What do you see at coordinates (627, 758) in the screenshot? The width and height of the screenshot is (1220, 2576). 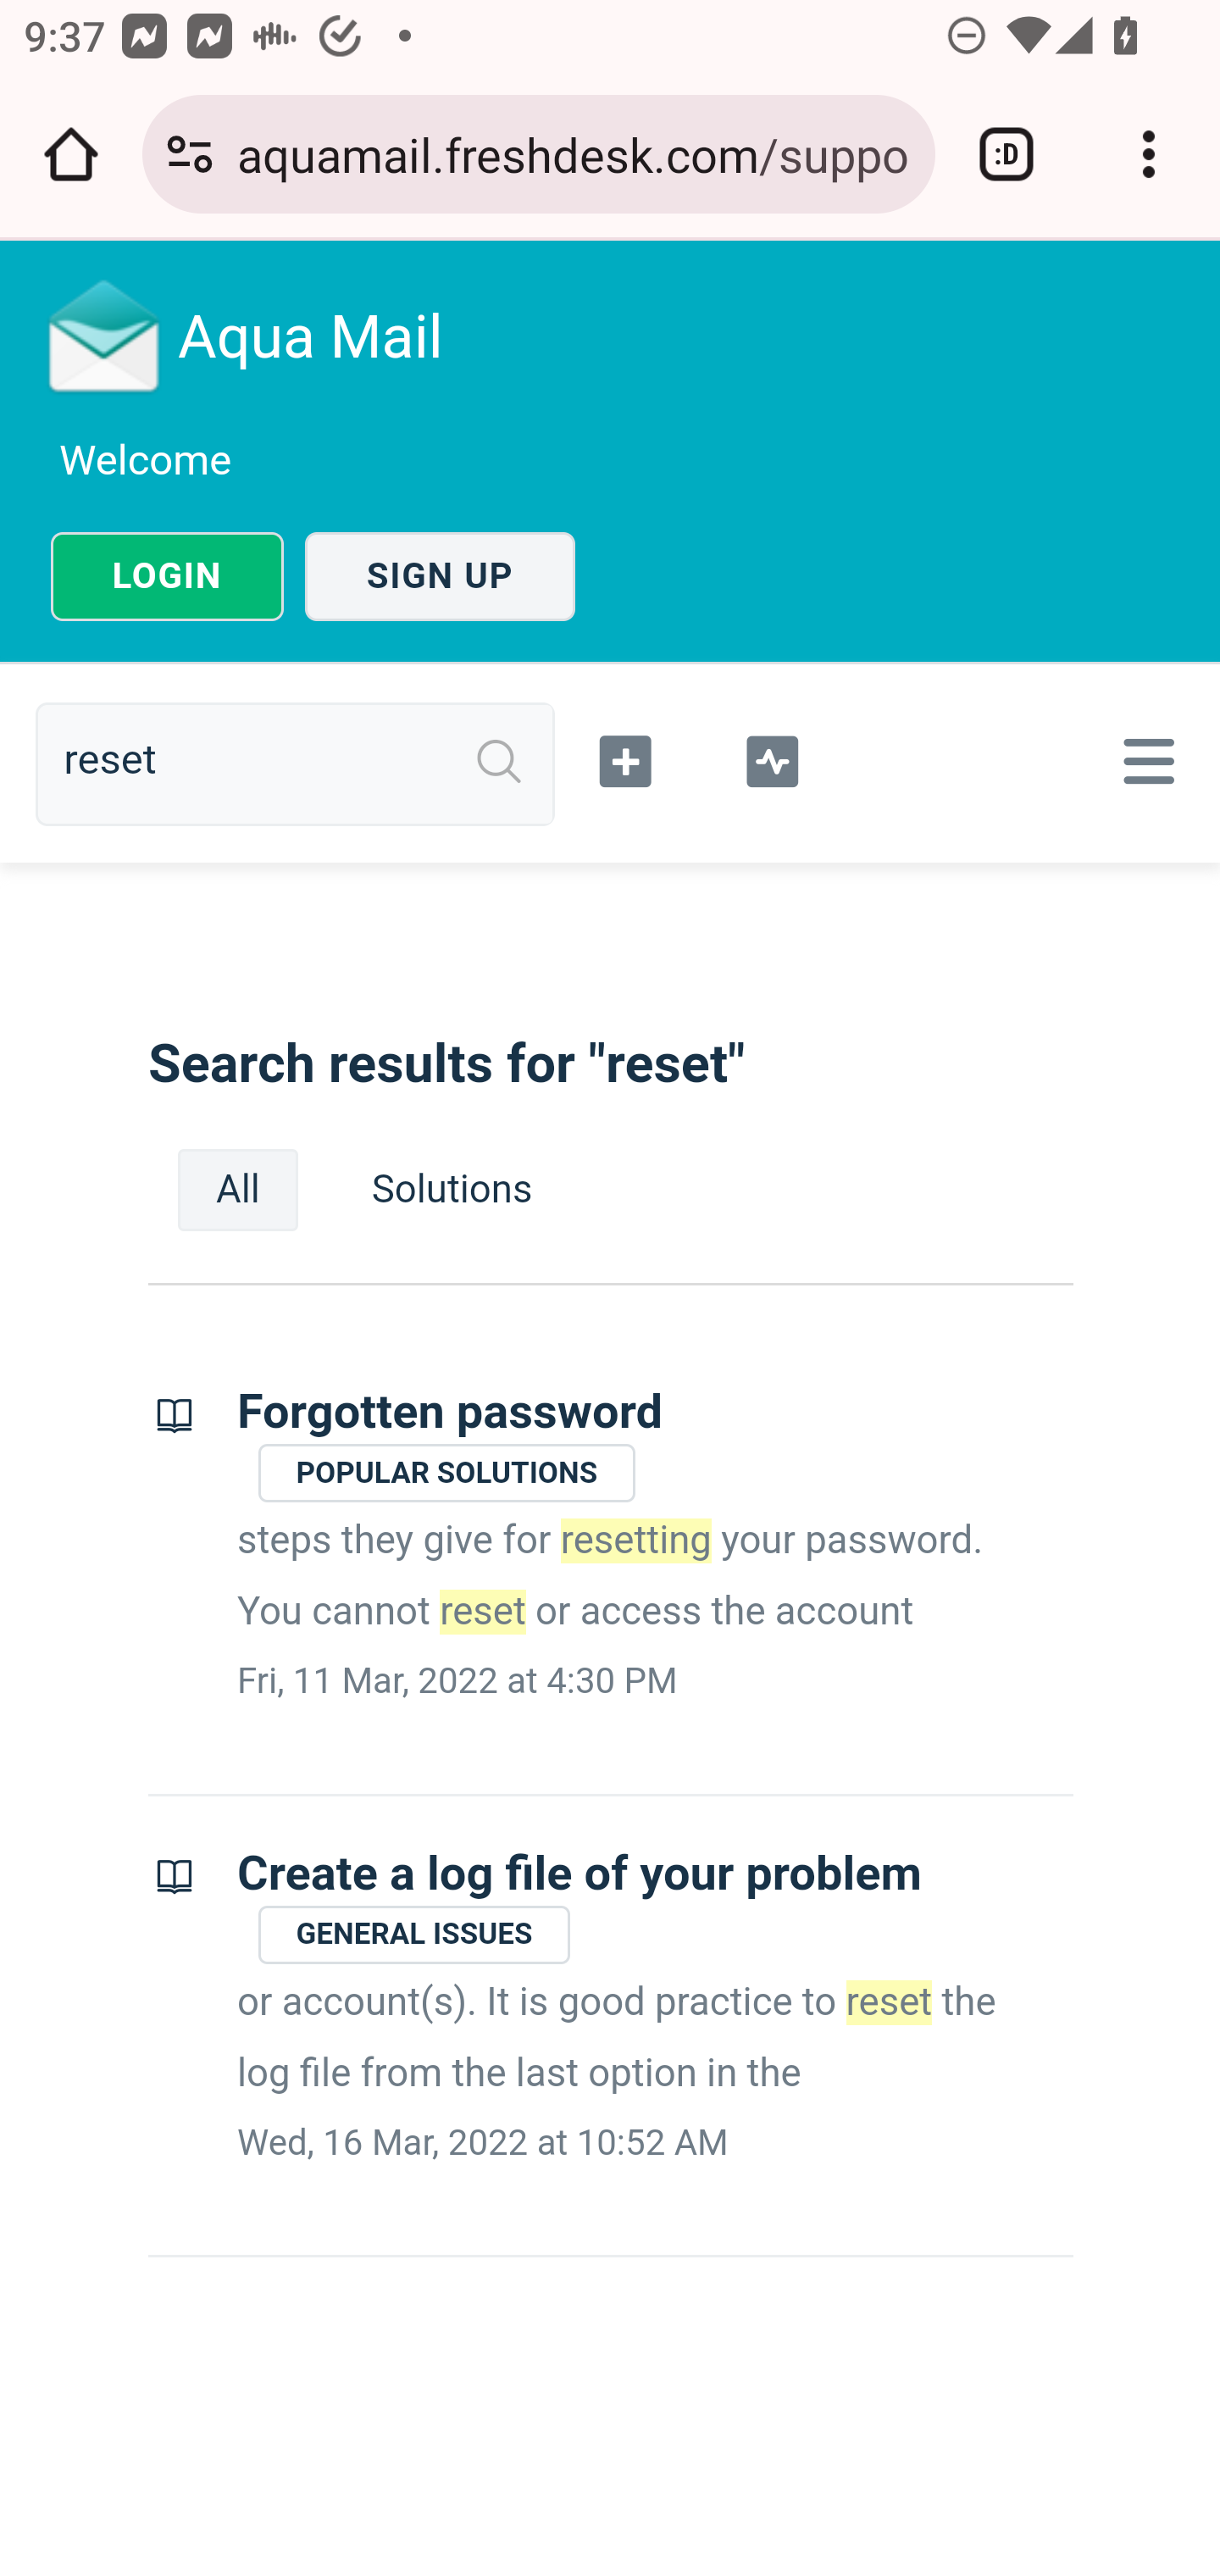 I see `` at bounding box center [627, 758].